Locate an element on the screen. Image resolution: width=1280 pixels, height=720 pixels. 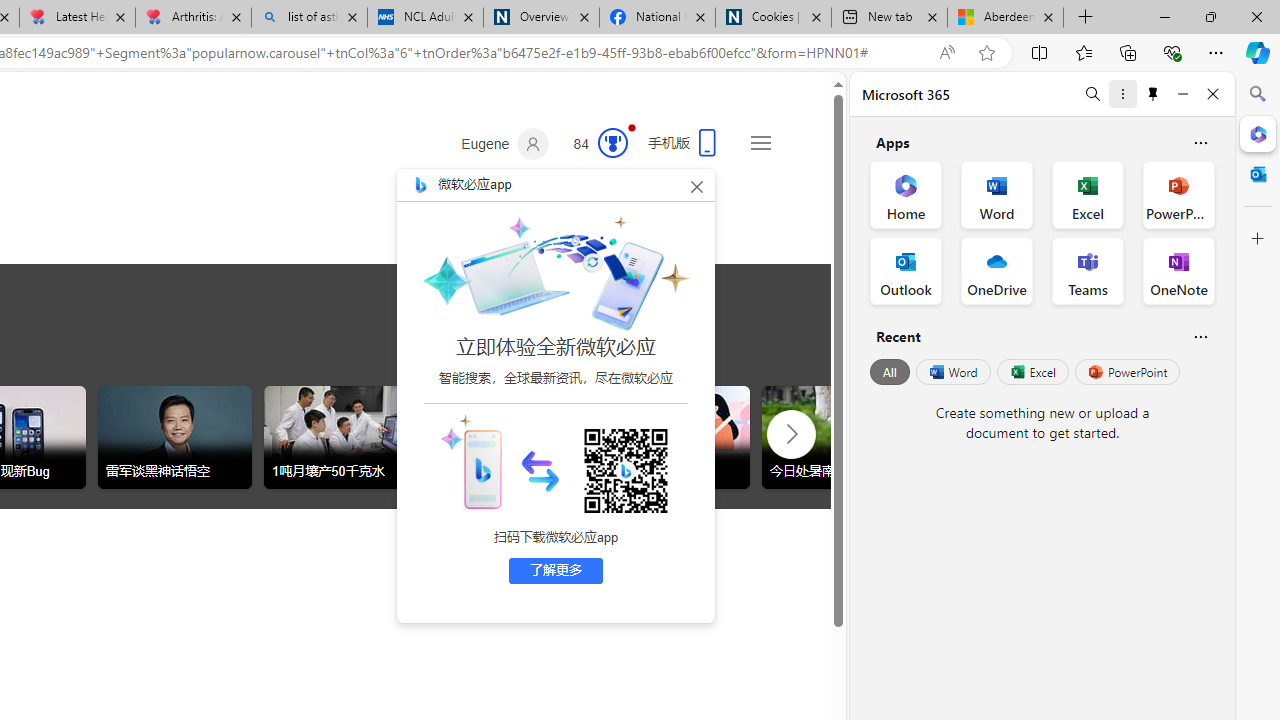
AutomationID: rh_meter is located at coordinates (612, 142).